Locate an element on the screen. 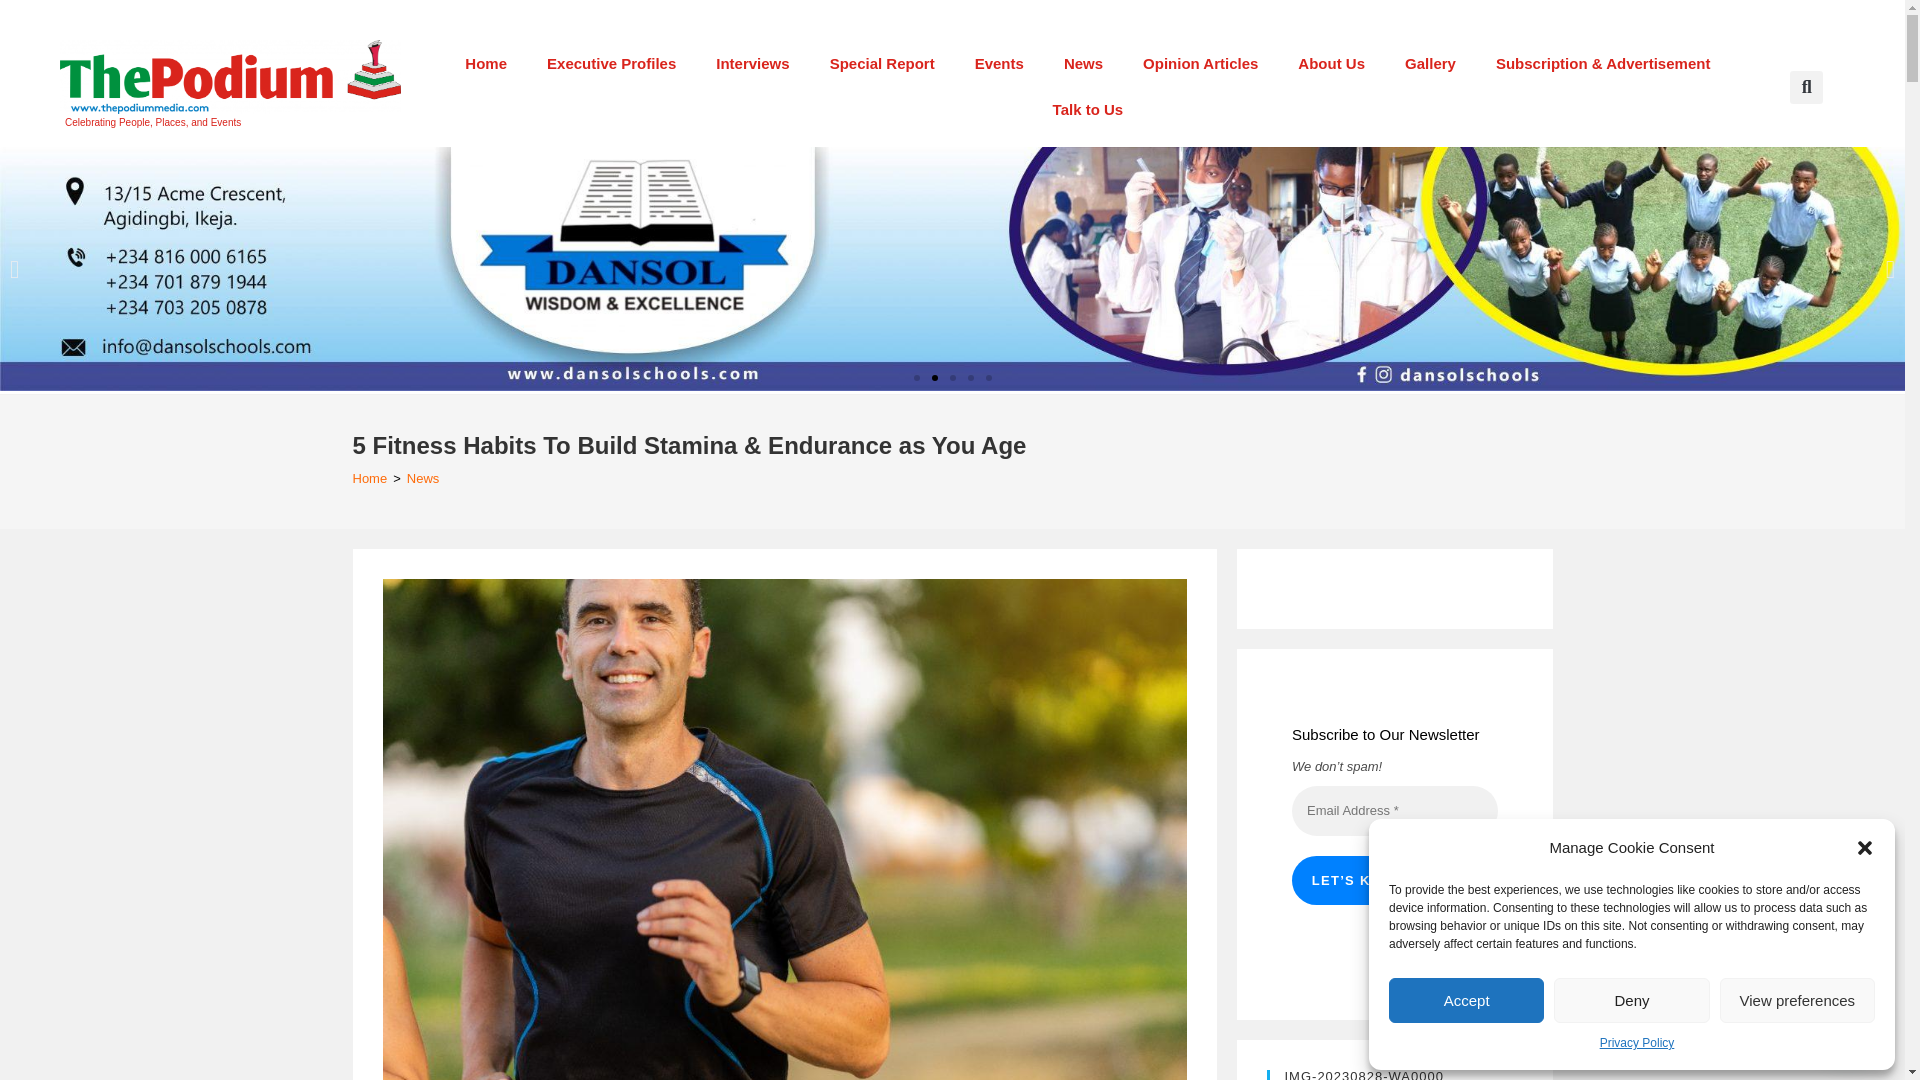  Accept is located at coordinates (1466, 1000).